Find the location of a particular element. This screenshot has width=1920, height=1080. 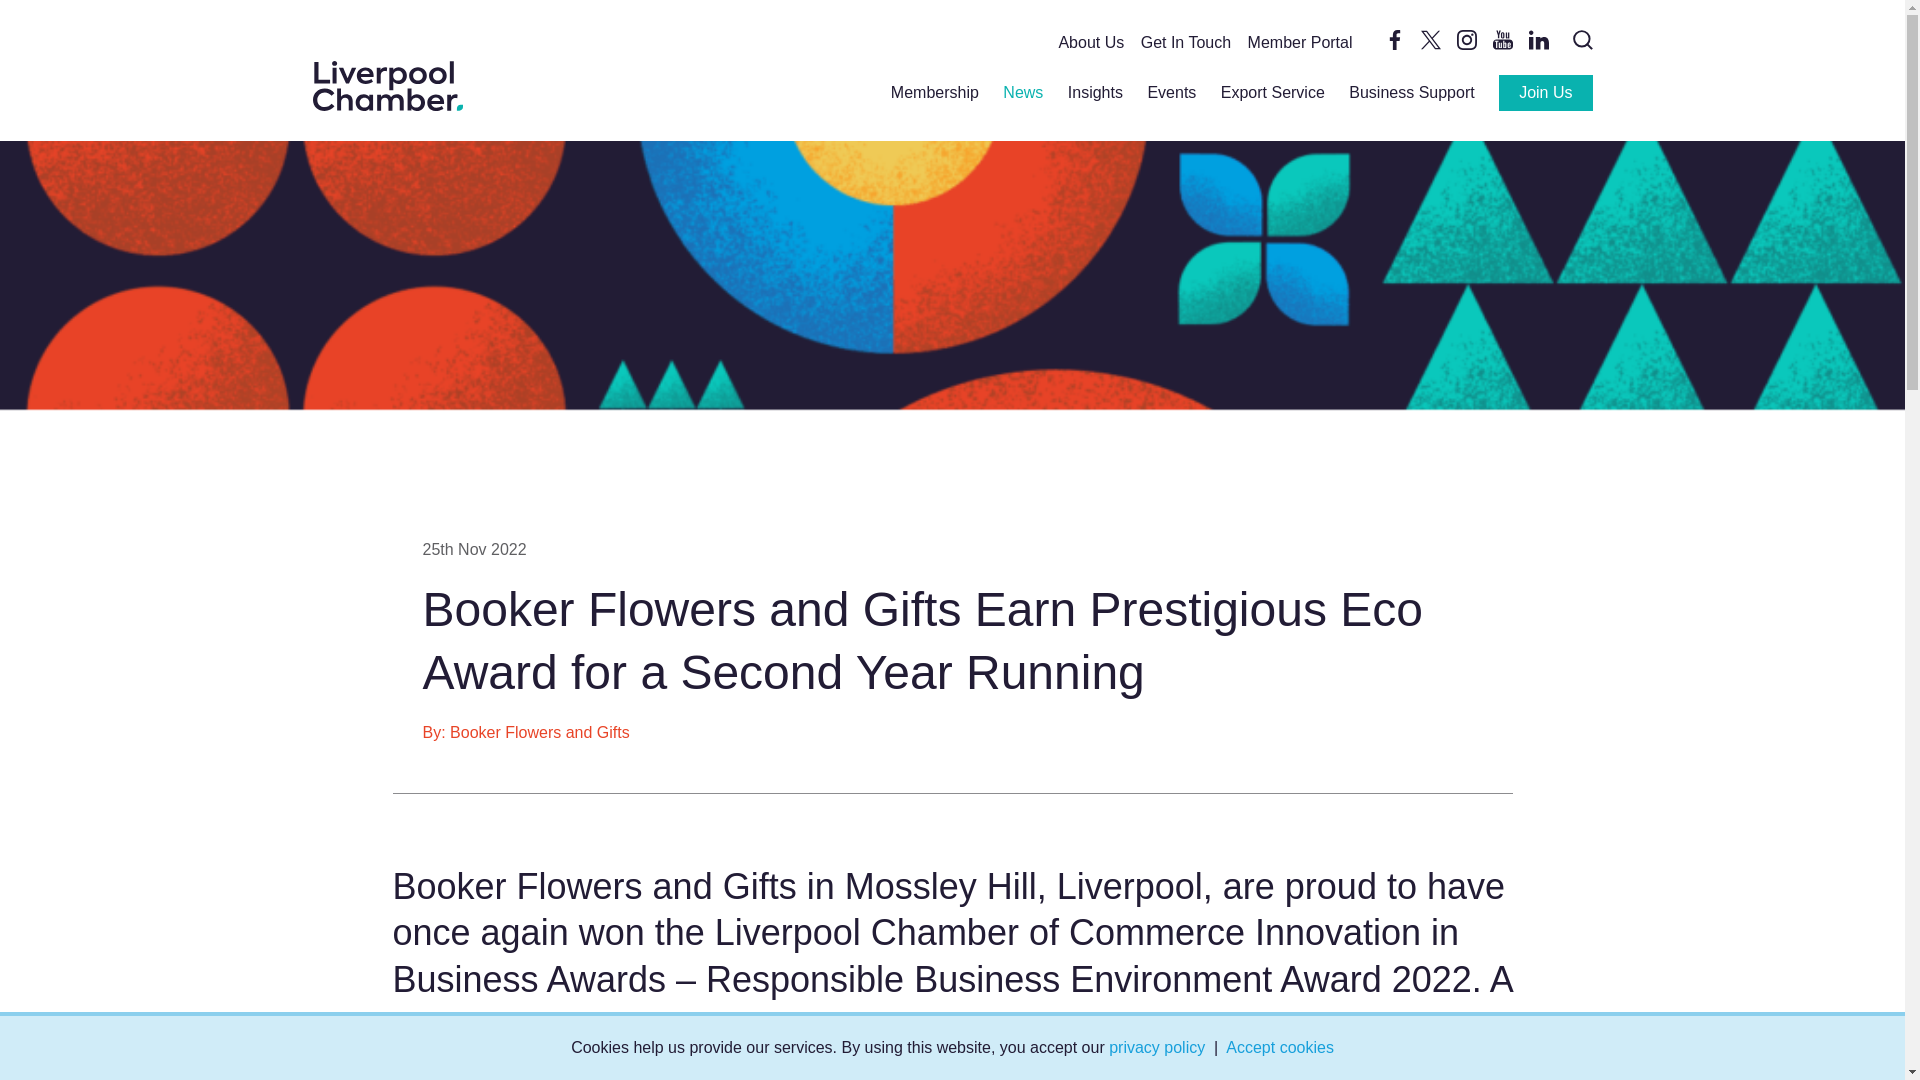

Business Support is located at coordinates (1412, 92).